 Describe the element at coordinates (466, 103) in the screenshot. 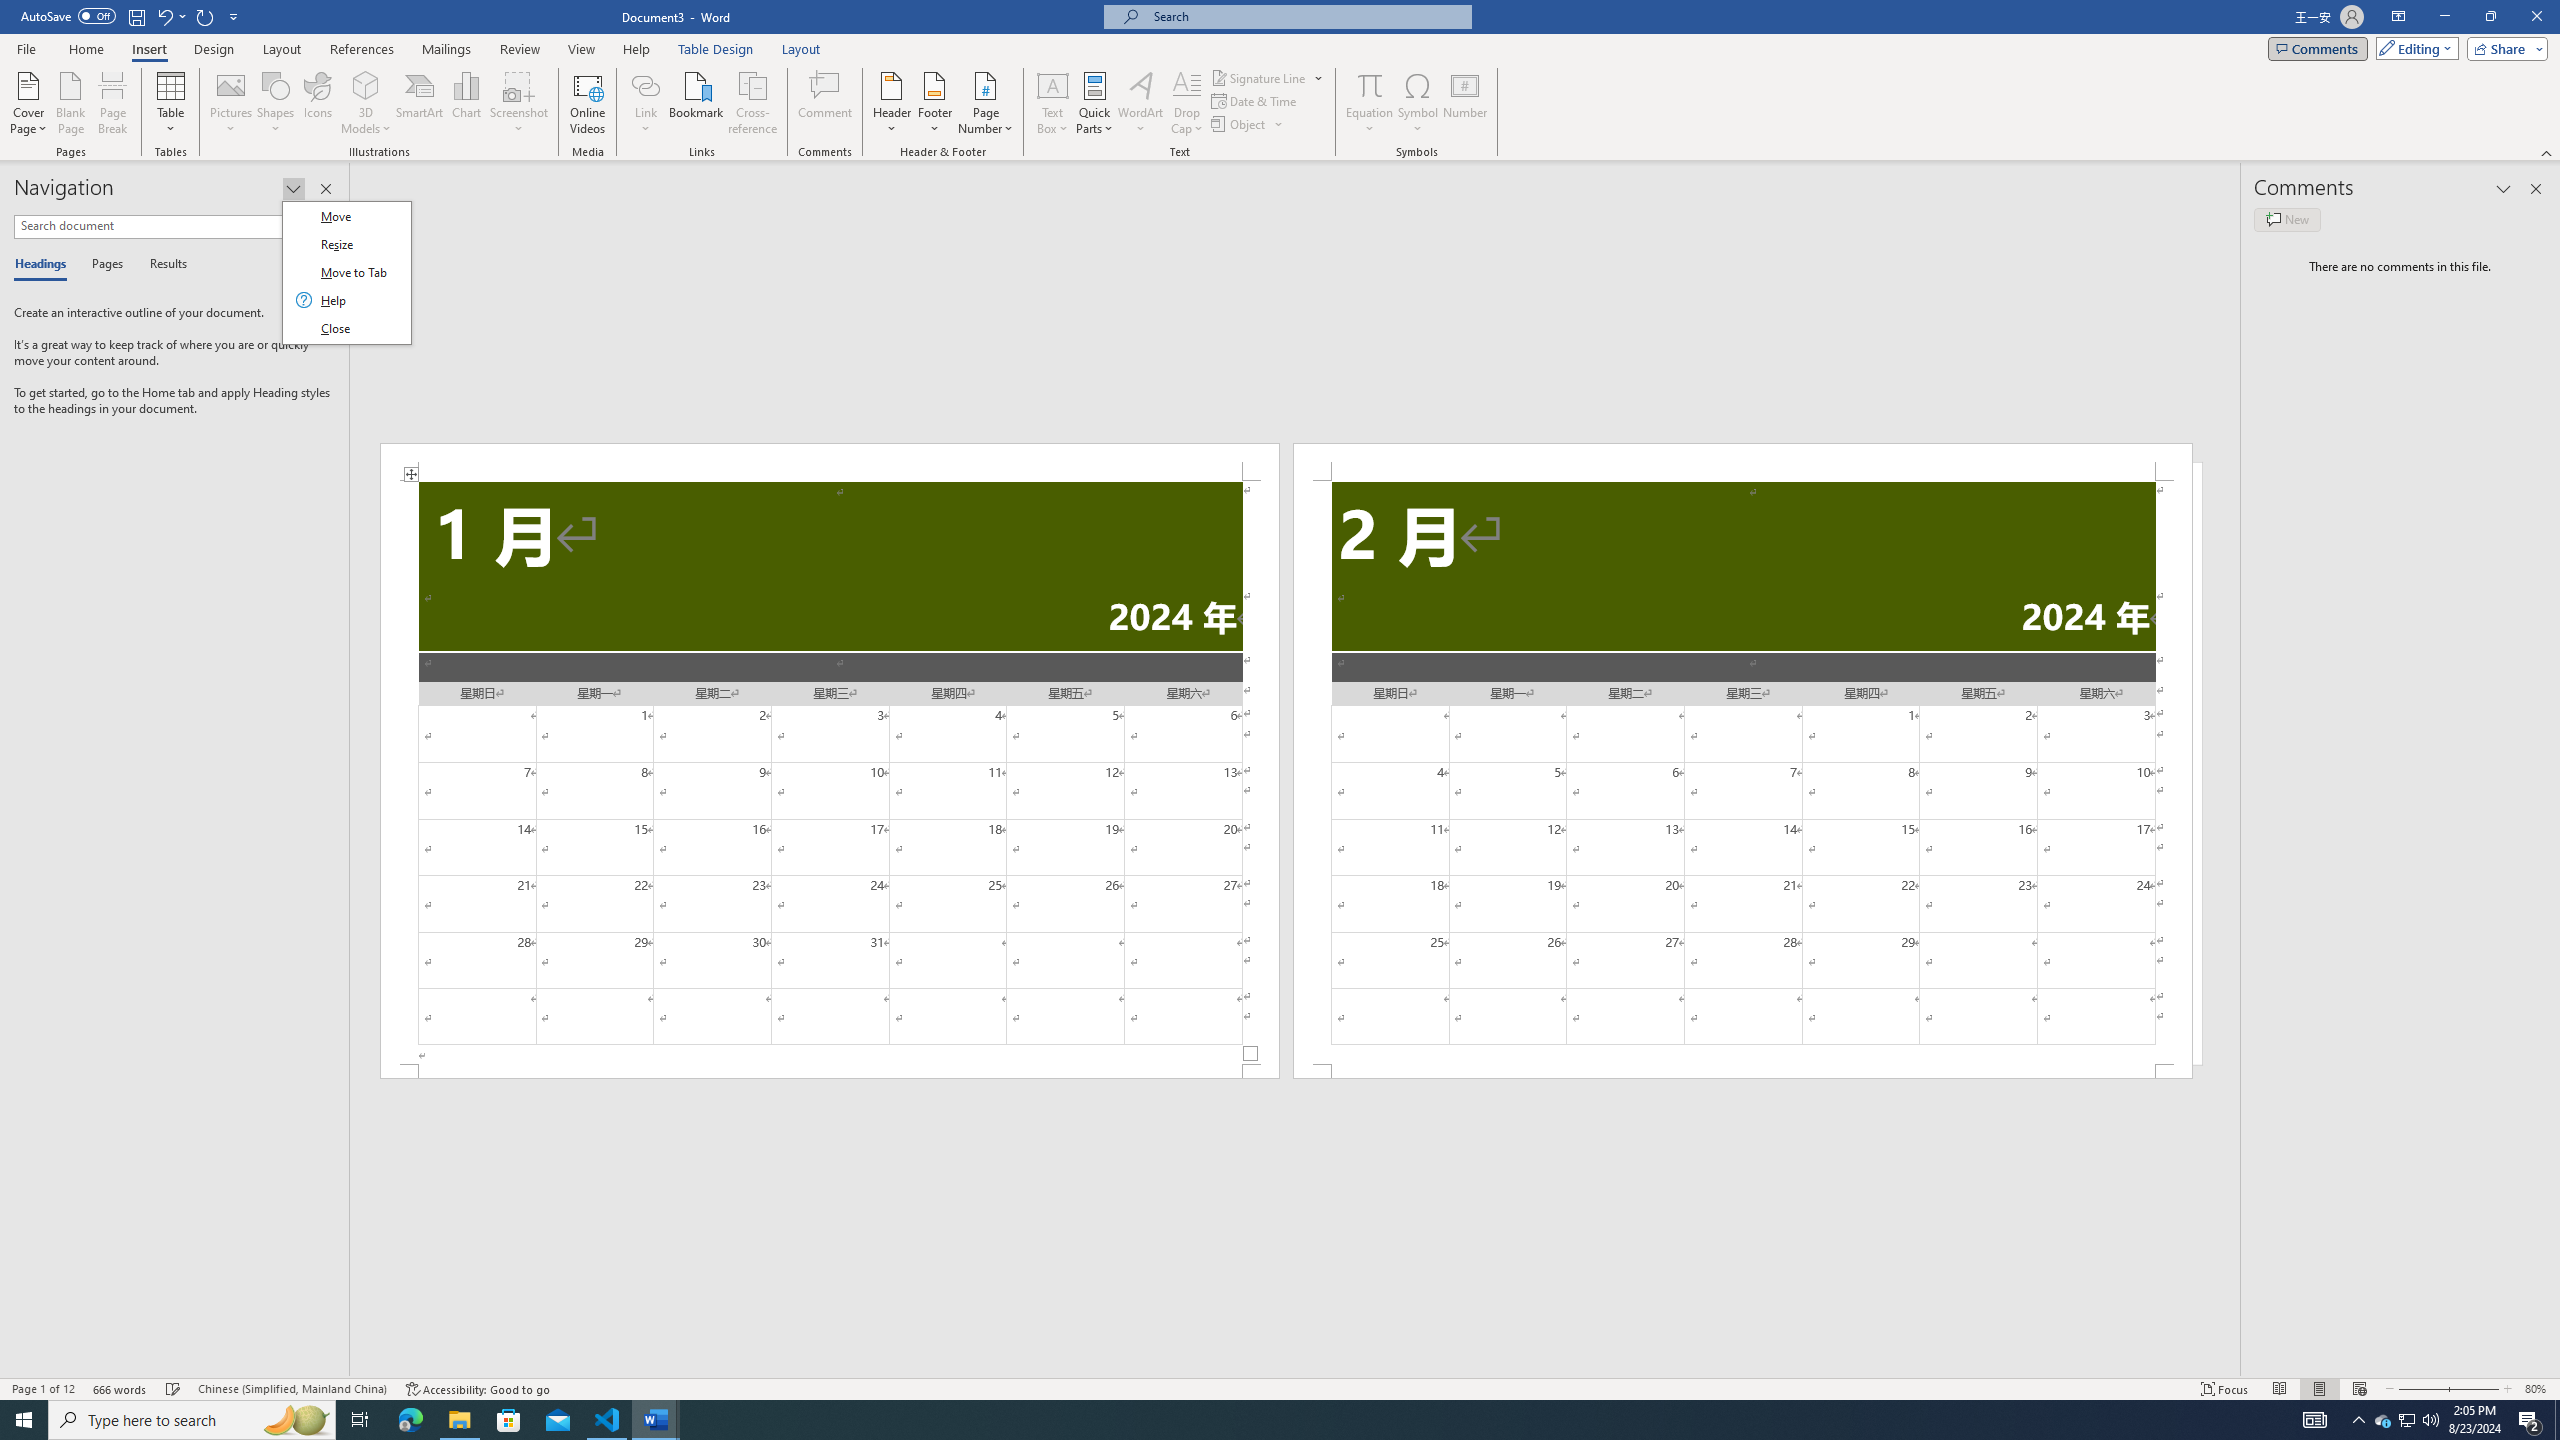

I see `Chart...` at that location.